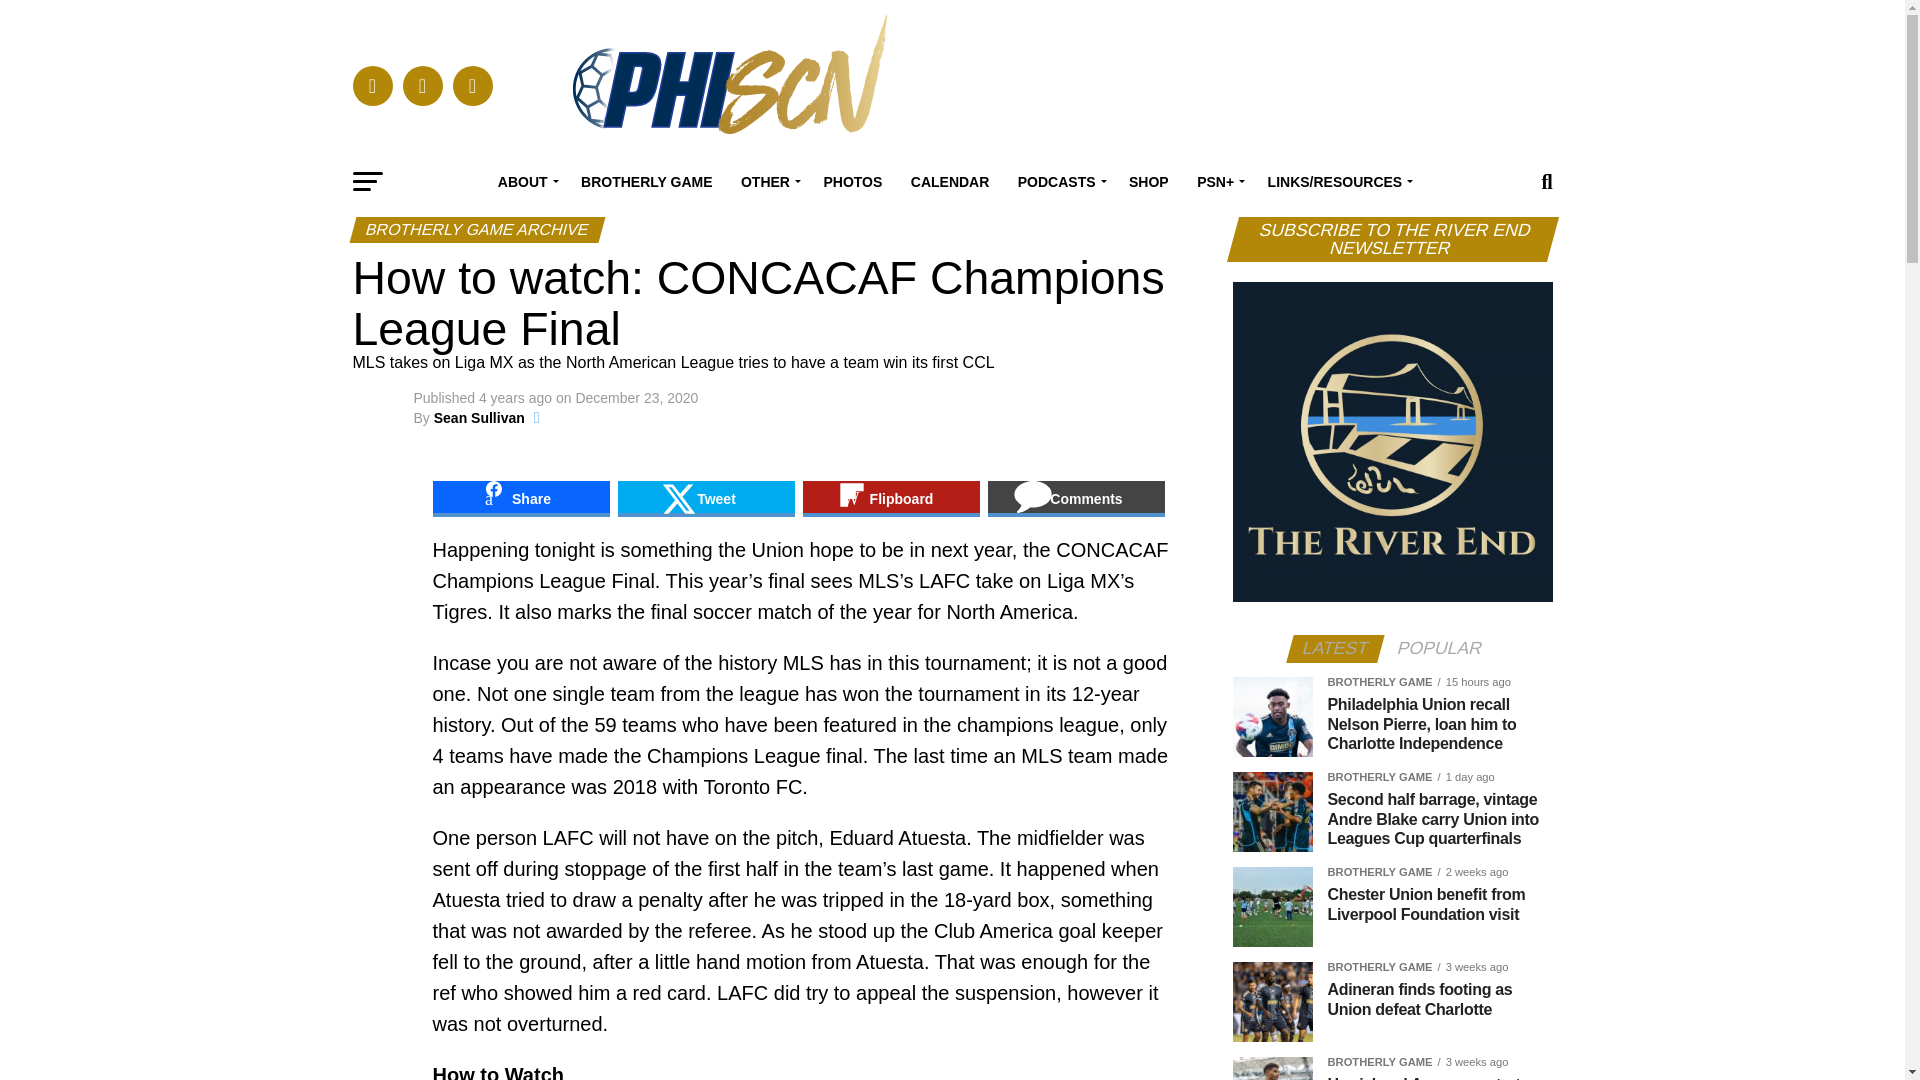  I want to click on Share on Flipboard, so click(890, 498).